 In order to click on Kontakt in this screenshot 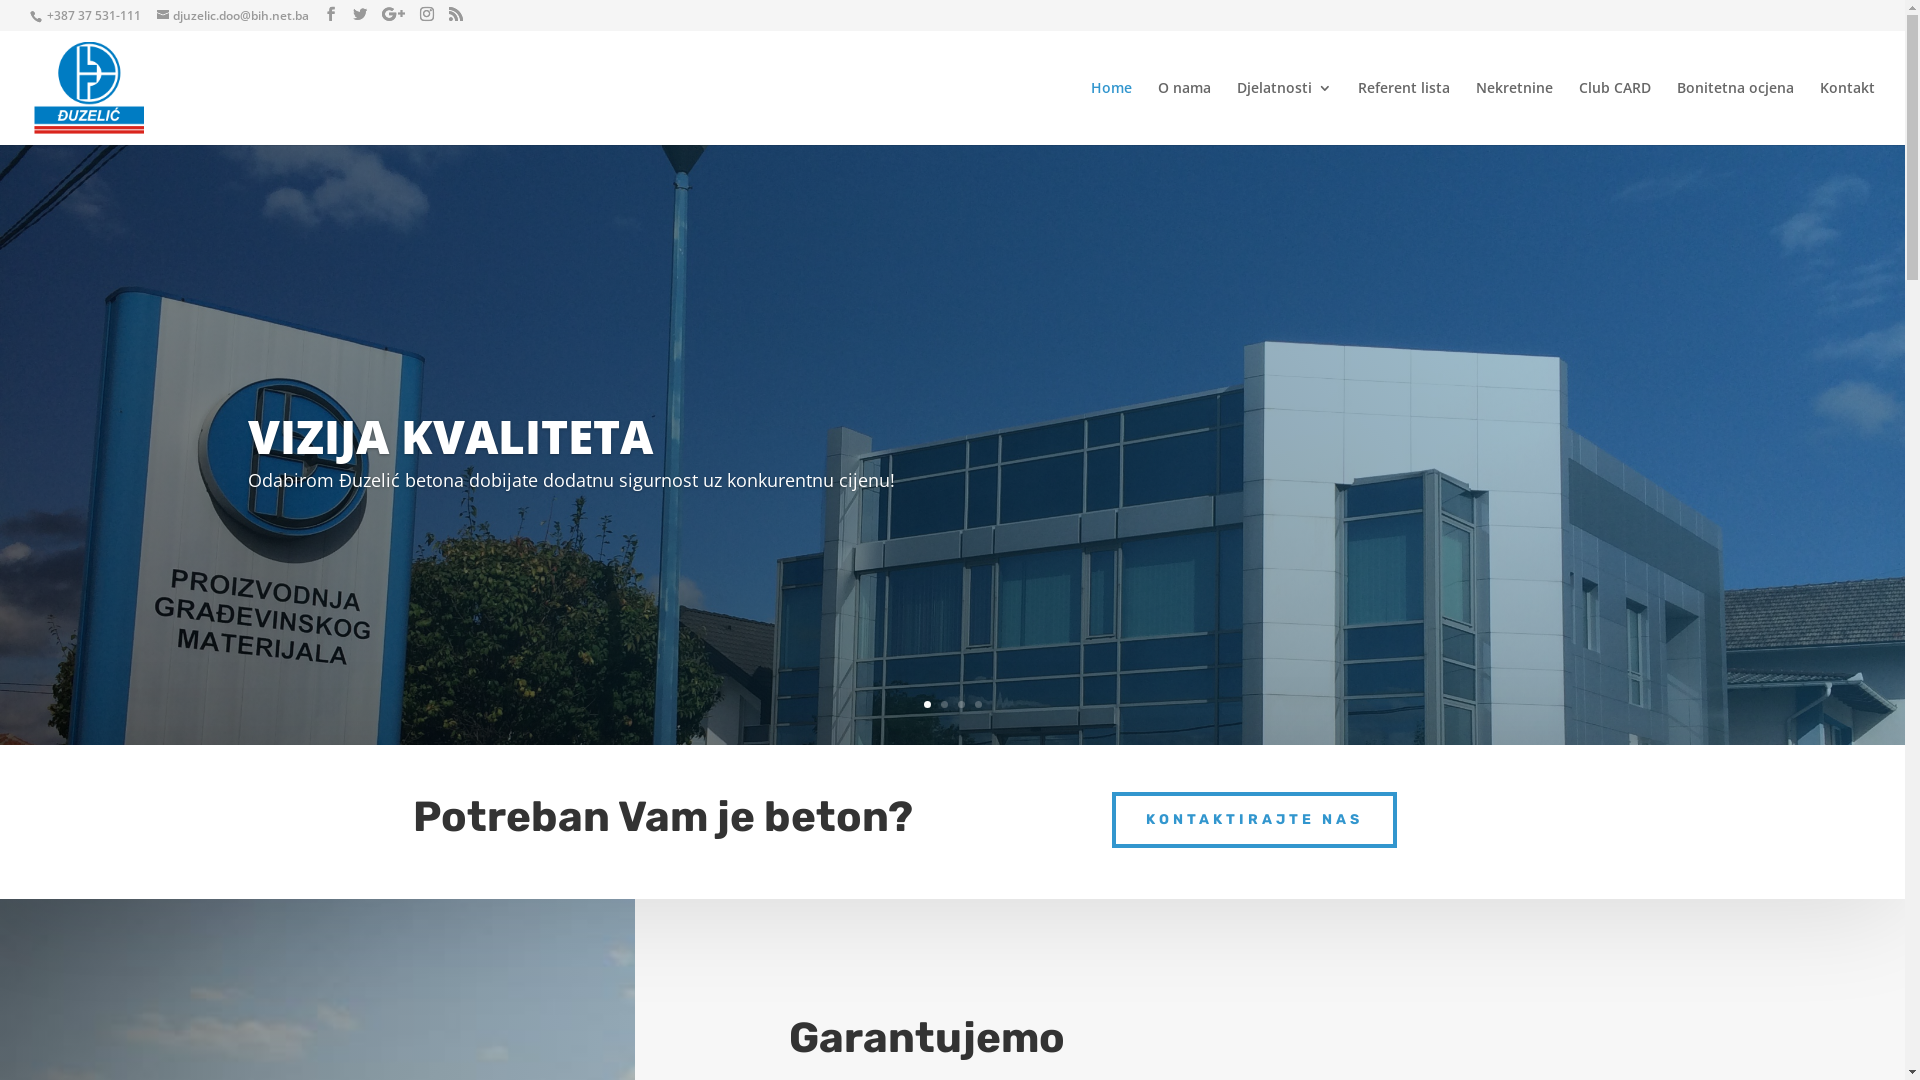, I will do `click(1848, 113)`.